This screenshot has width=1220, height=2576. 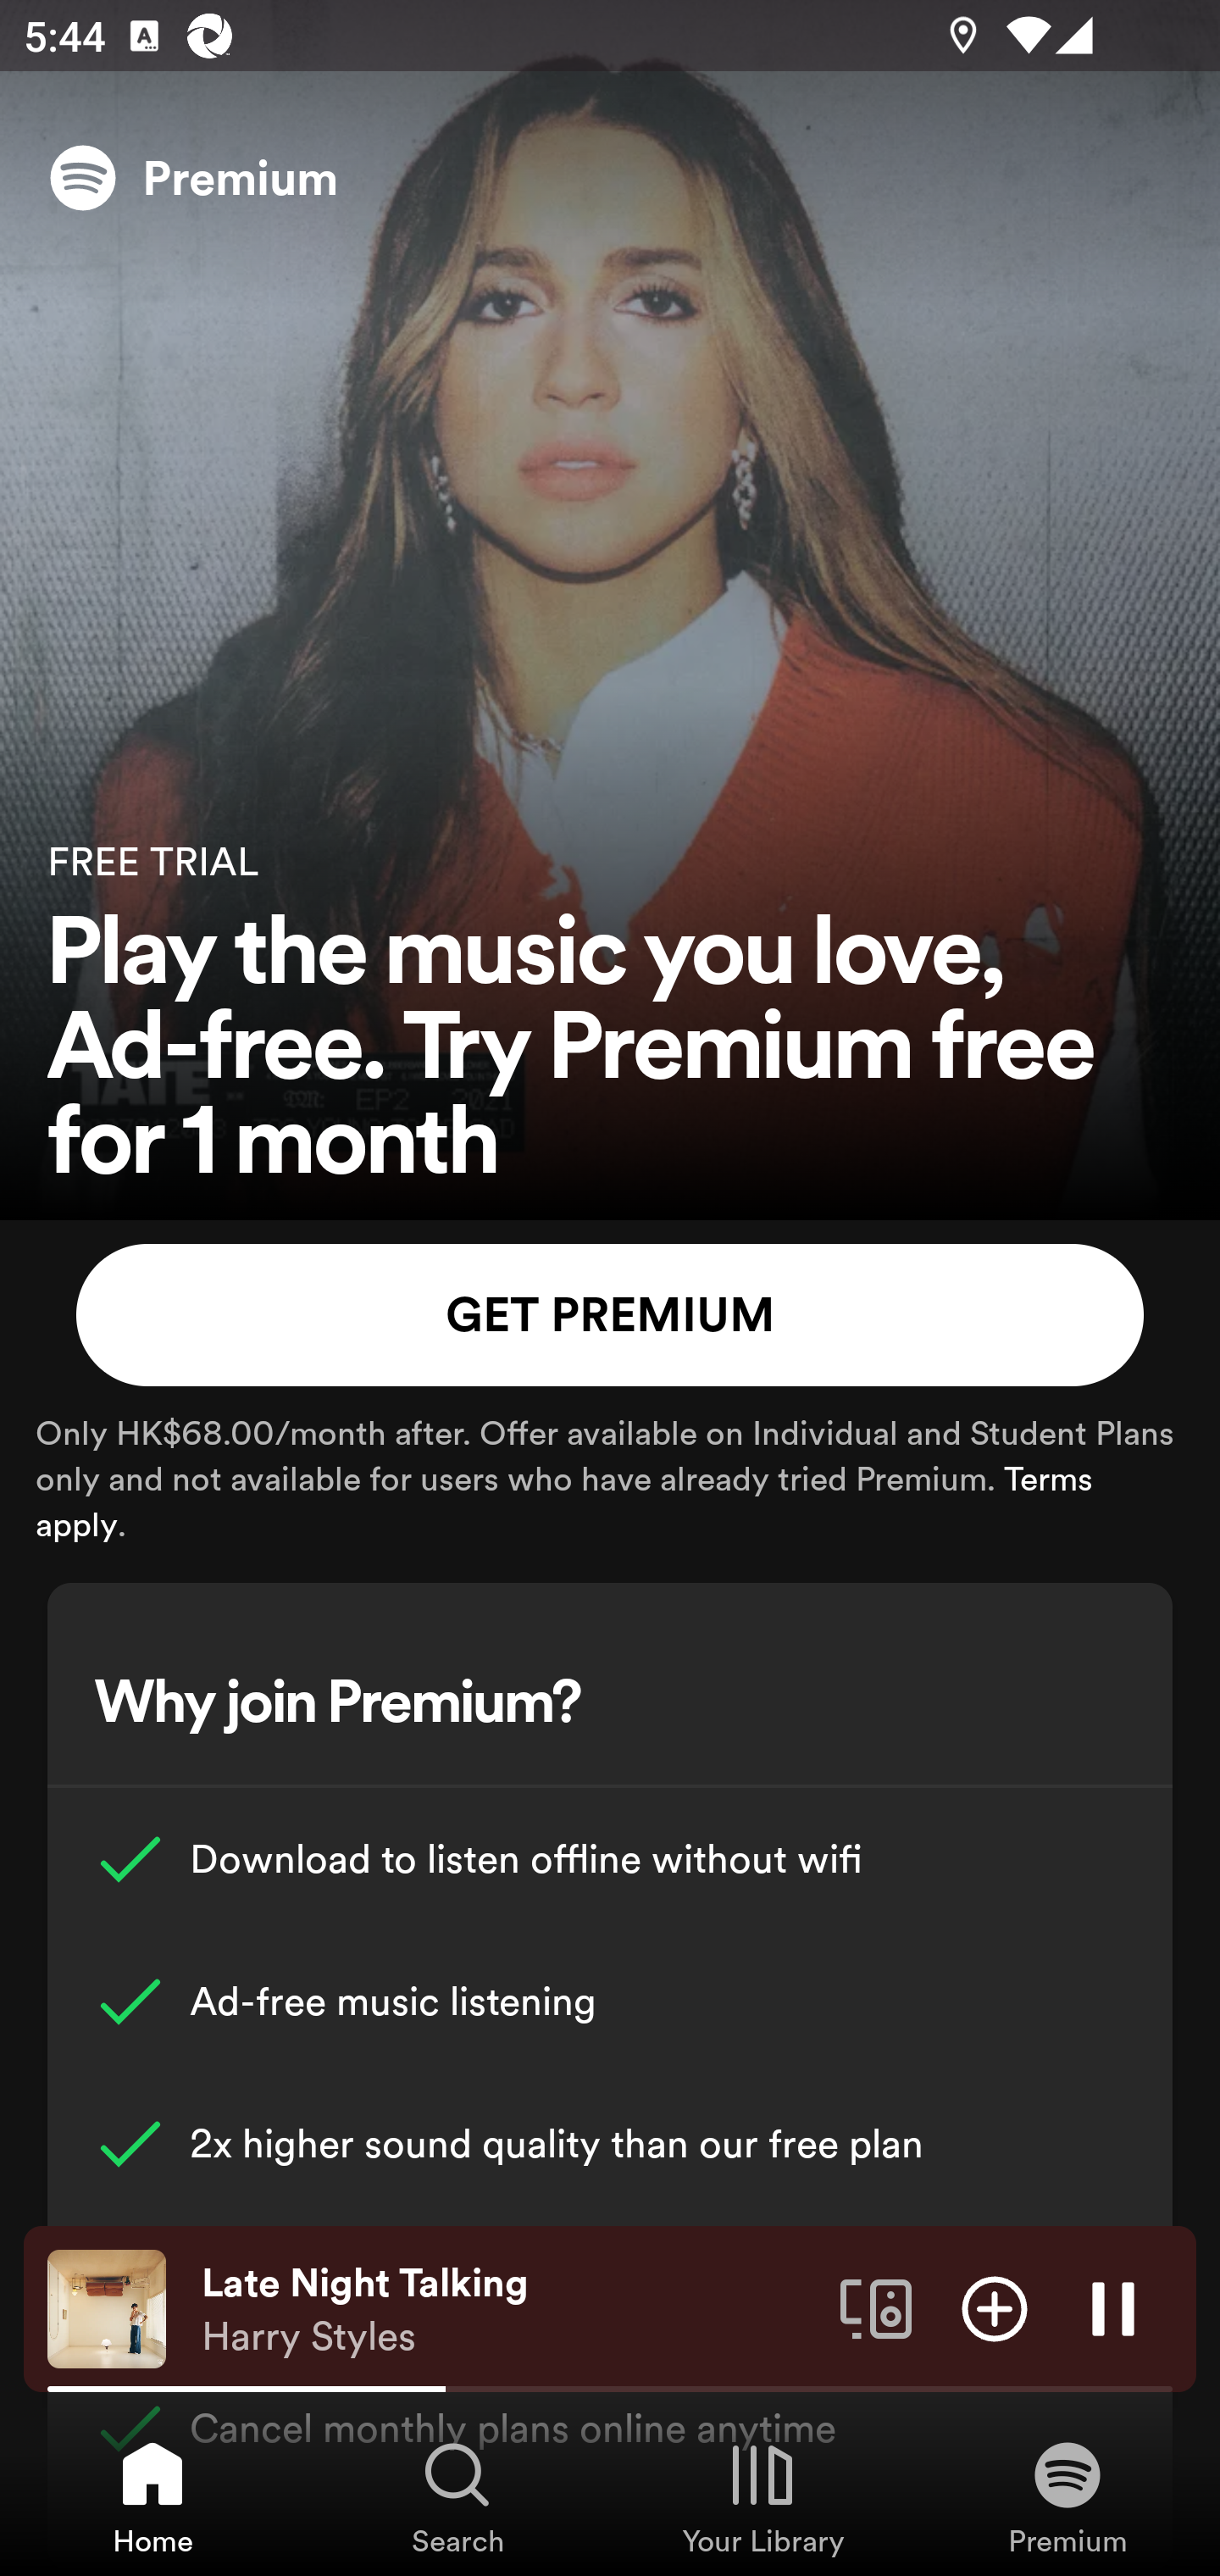 I want to click on Home, Tab 1 of 4 Home Home, so click(x=152, y=2496).